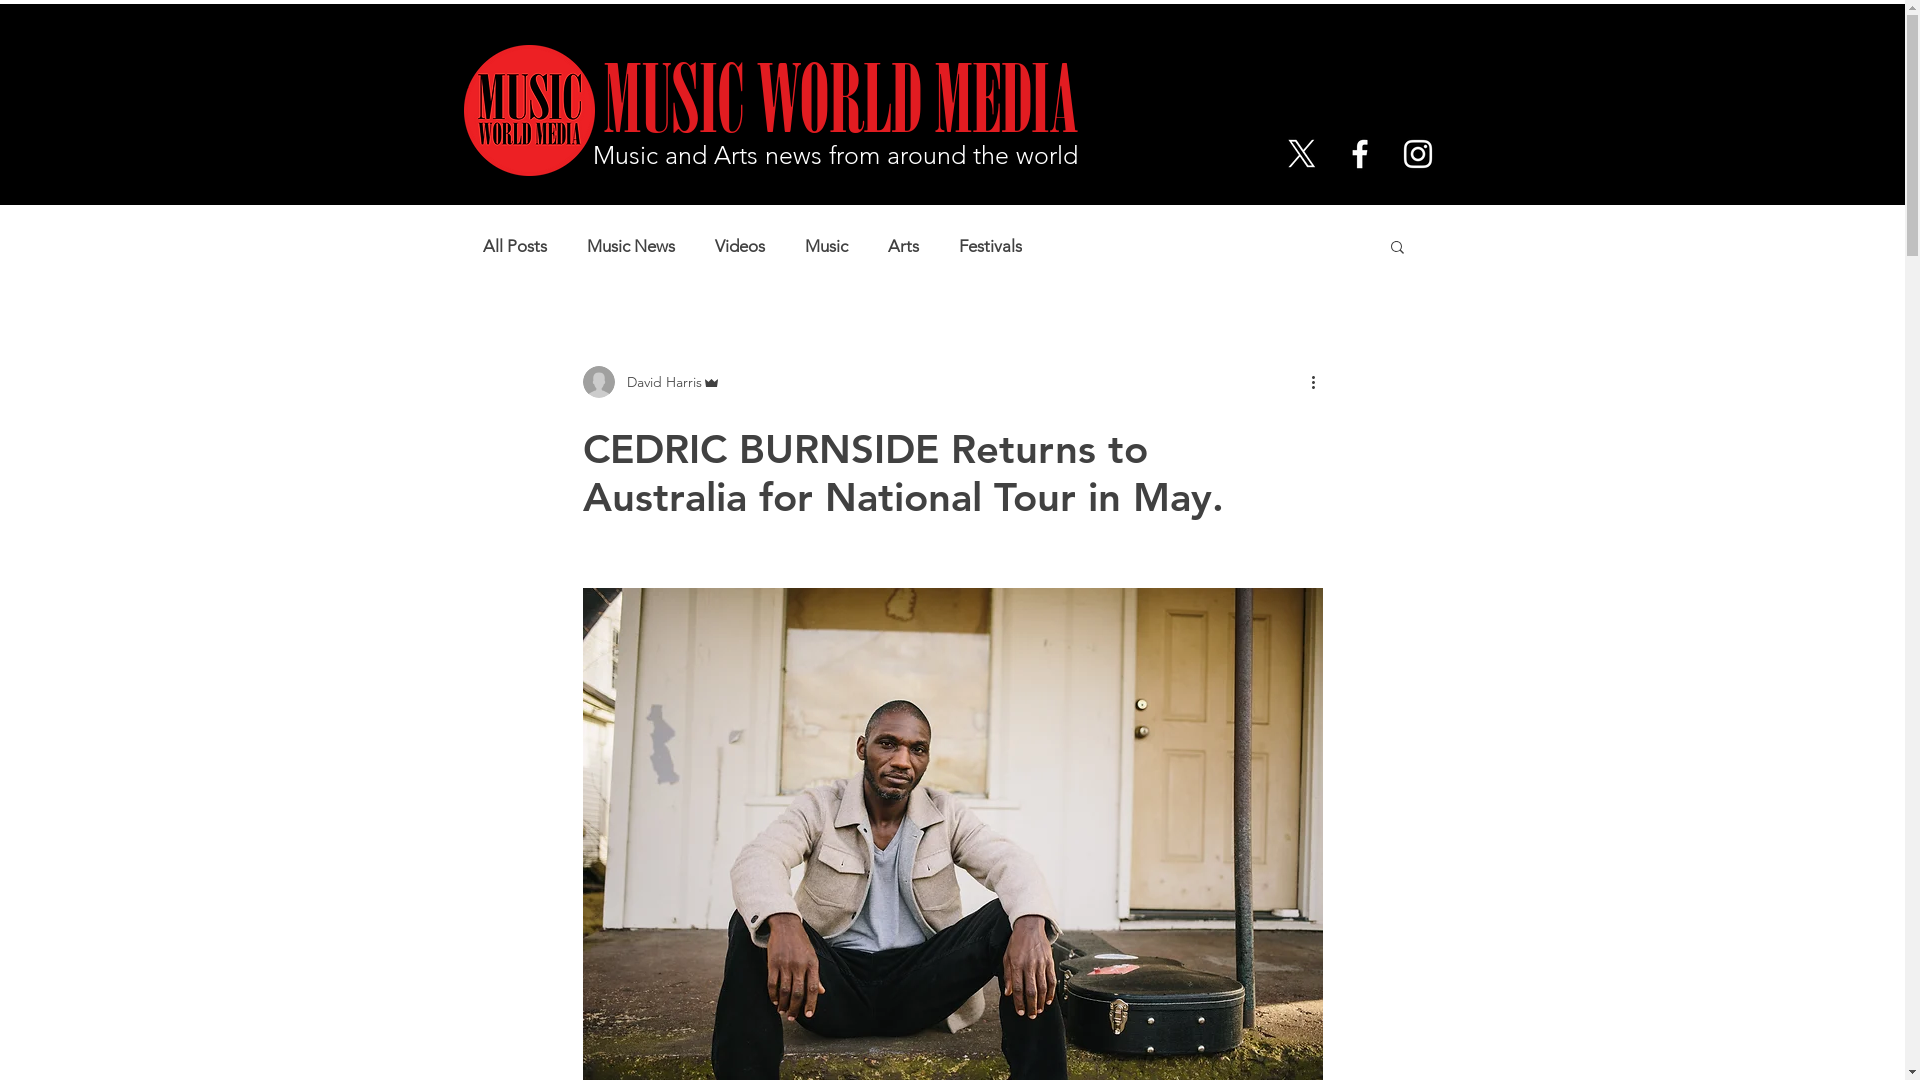 The height and width of the screenshot is (1080, 1920). I want to click on Music, so click(826, 246).